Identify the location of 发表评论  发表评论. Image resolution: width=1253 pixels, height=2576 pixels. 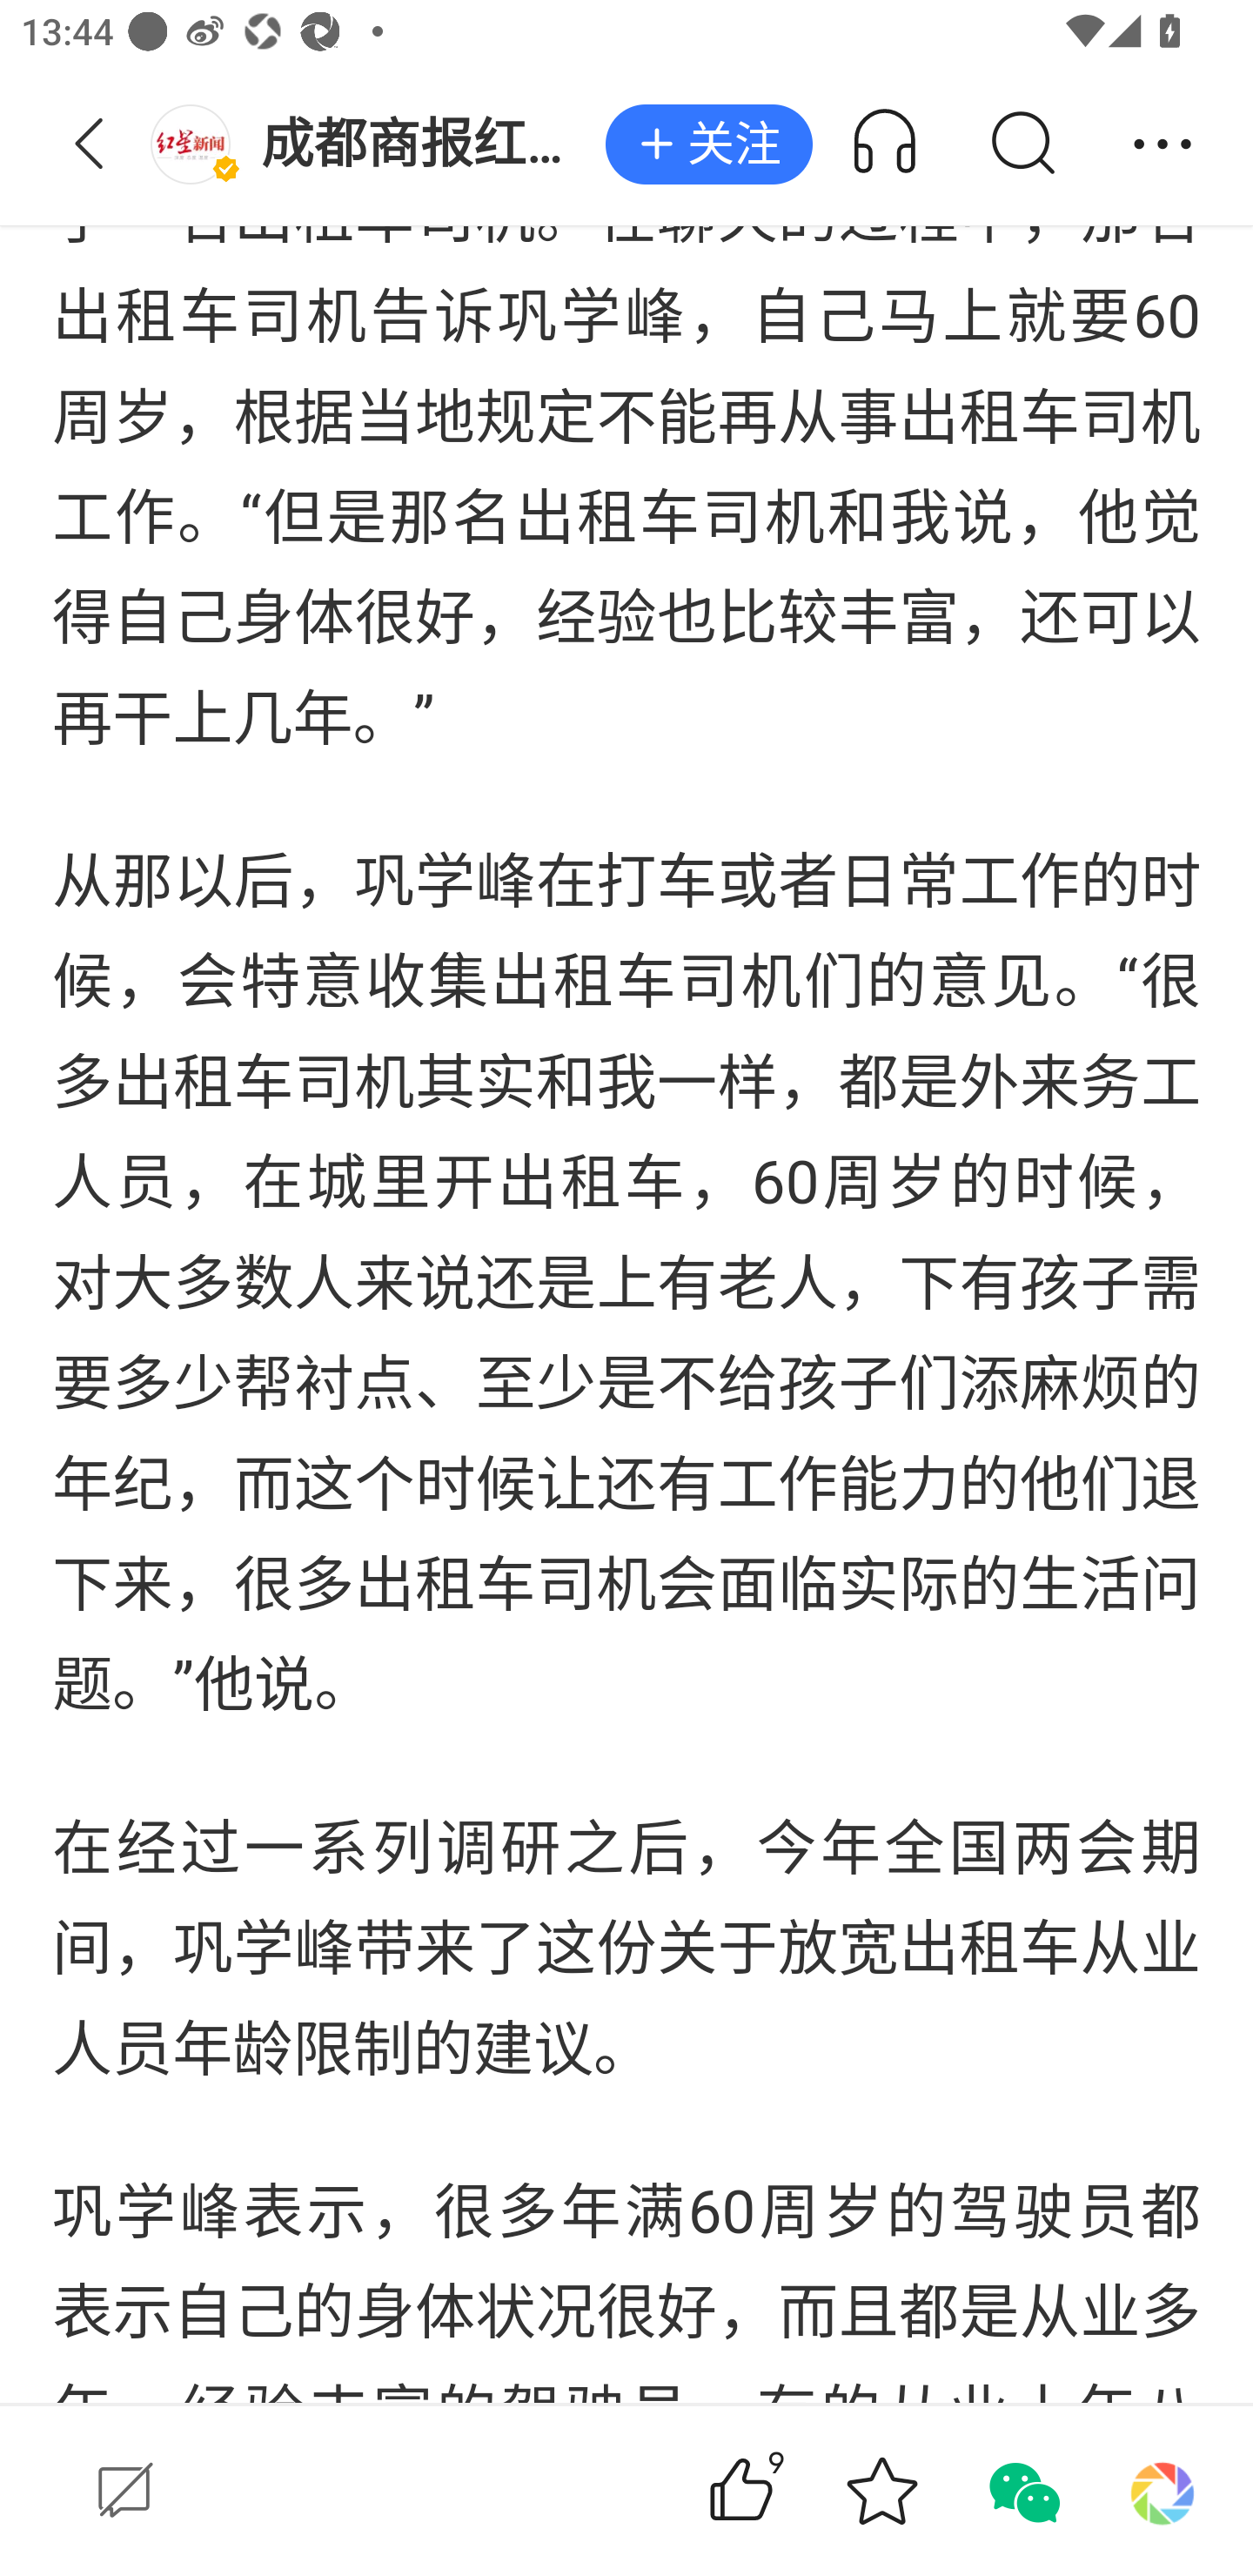
(328, 2491).